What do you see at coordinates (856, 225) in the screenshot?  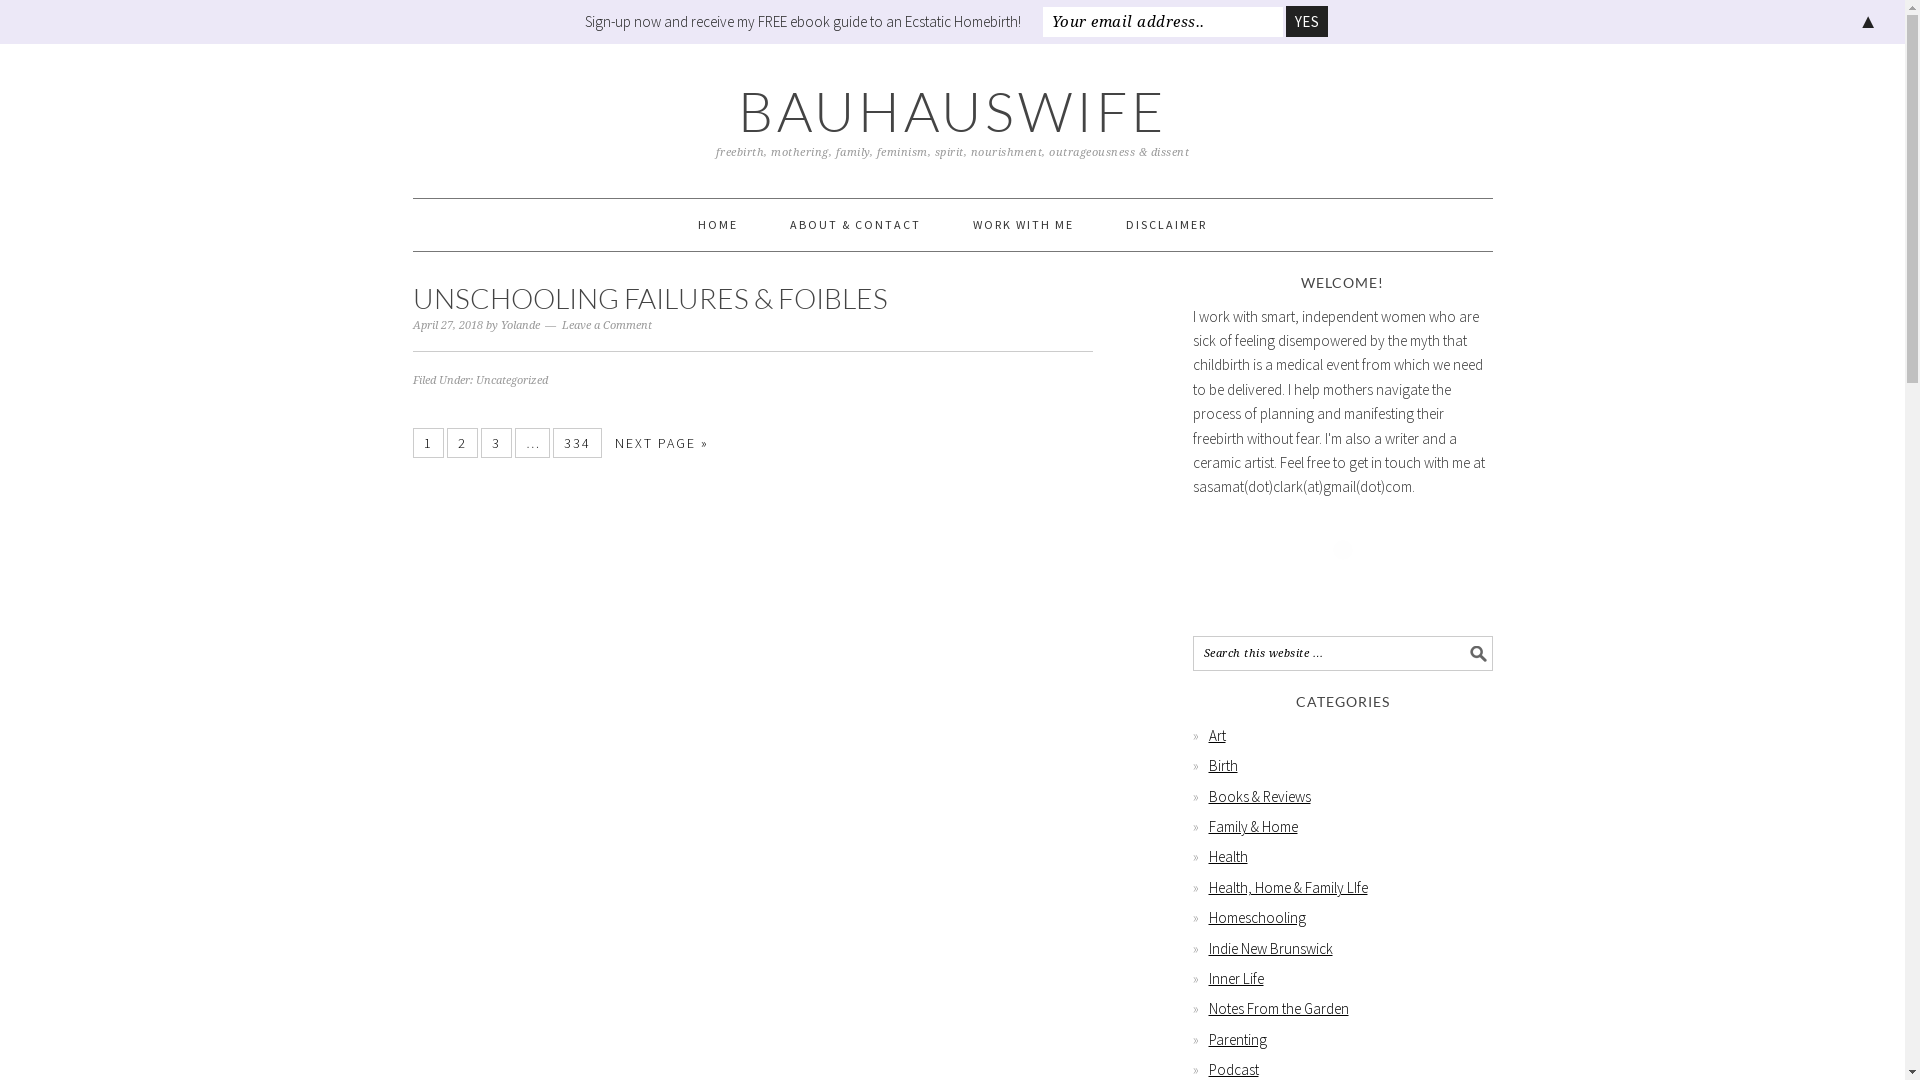 I see `ABOUT & CONTACT` at bounding box center [856, 225].